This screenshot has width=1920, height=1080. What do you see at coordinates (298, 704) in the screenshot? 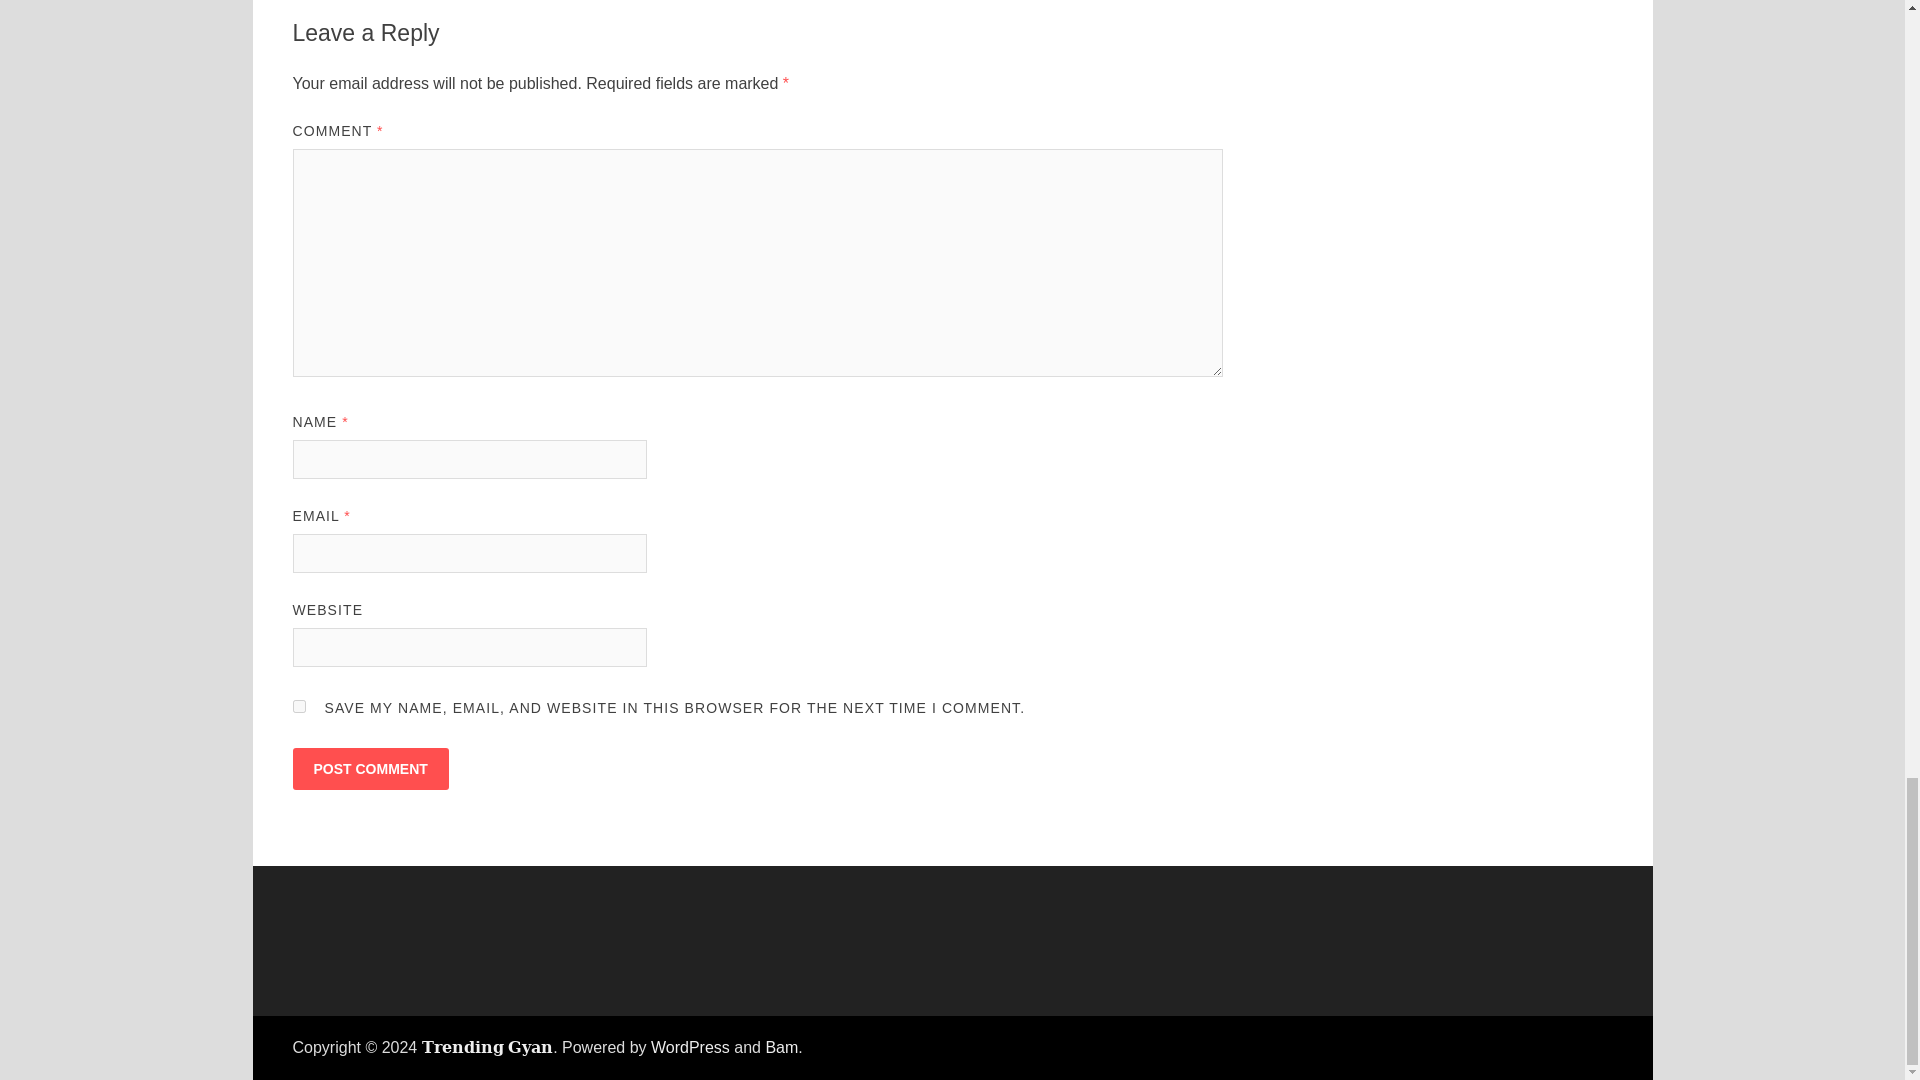
I see `yes` at bounding box center [298, 704].